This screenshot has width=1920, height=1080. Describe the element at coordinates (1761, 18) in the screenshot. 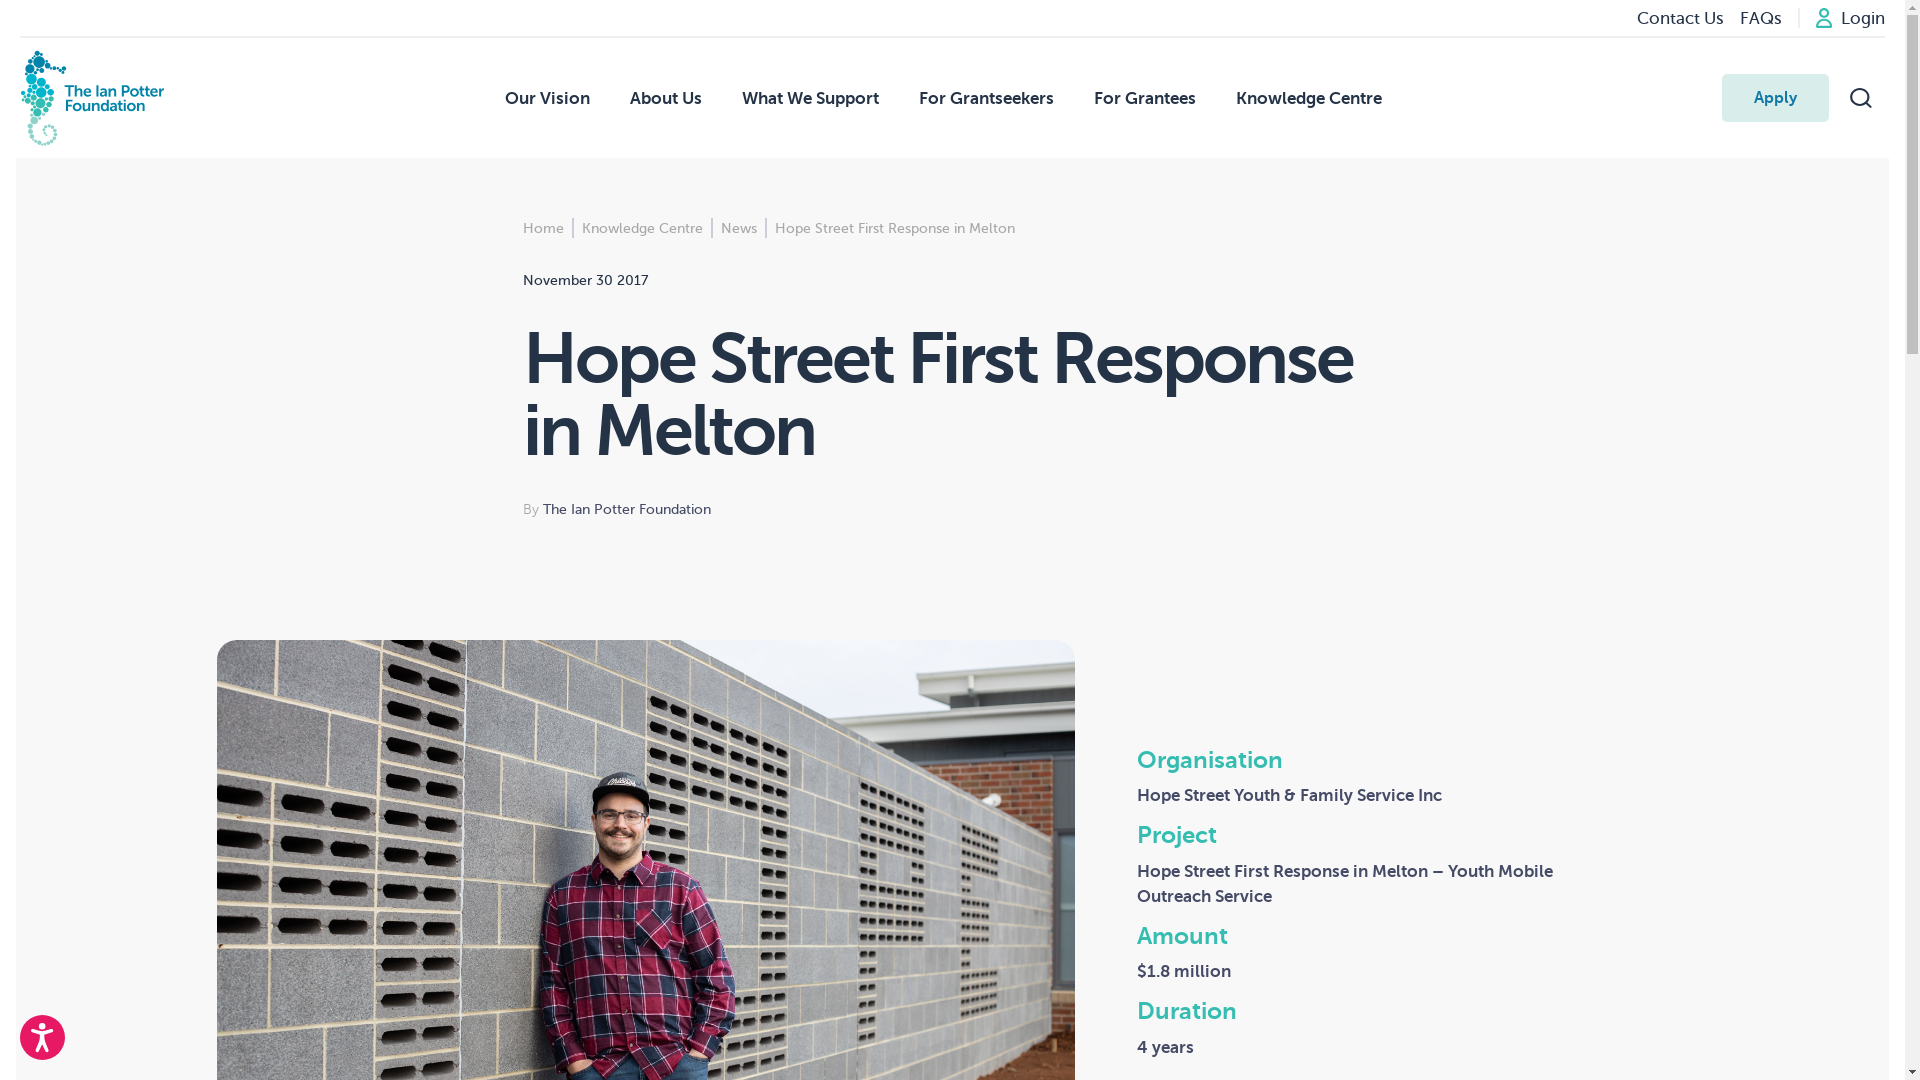

I see `FAQs` at that location.